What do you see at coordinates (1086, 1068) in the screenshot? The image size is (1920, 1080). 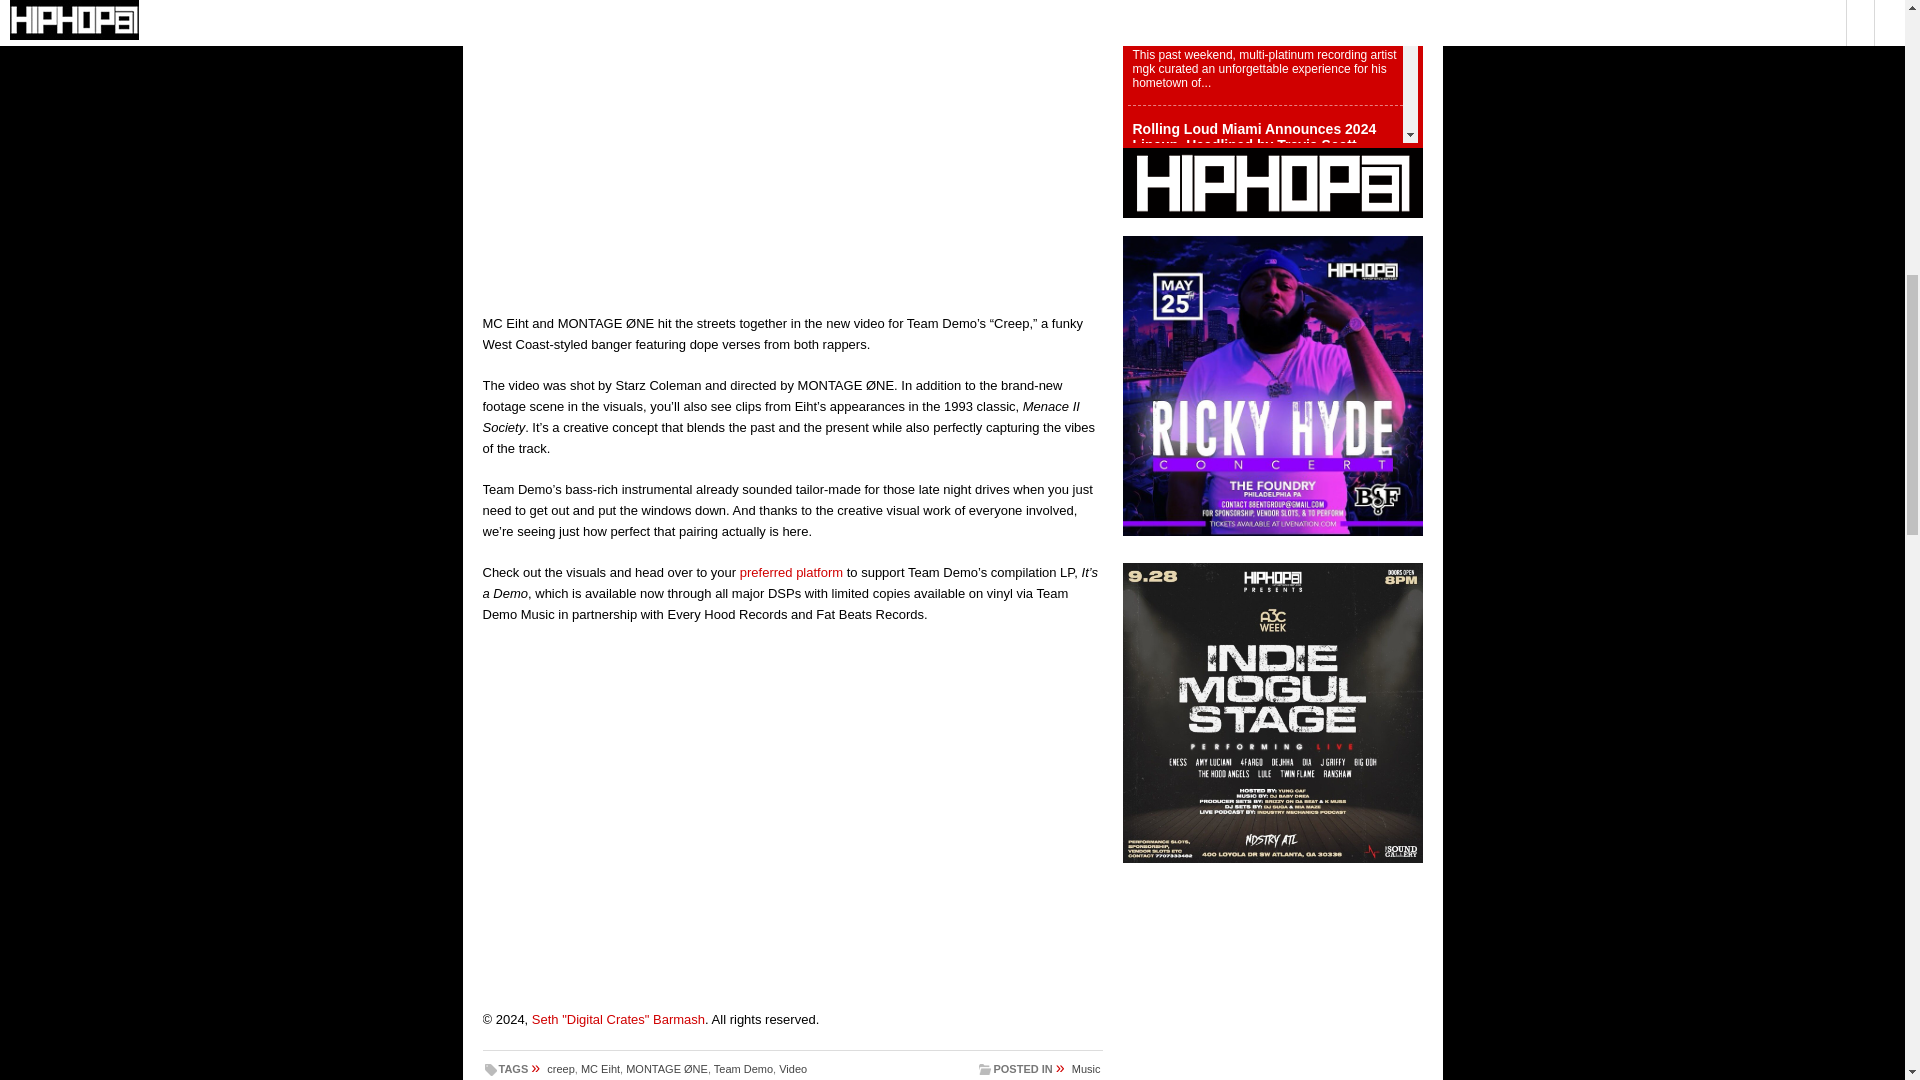 I see `Music` at bounding box center [1086, 1068].